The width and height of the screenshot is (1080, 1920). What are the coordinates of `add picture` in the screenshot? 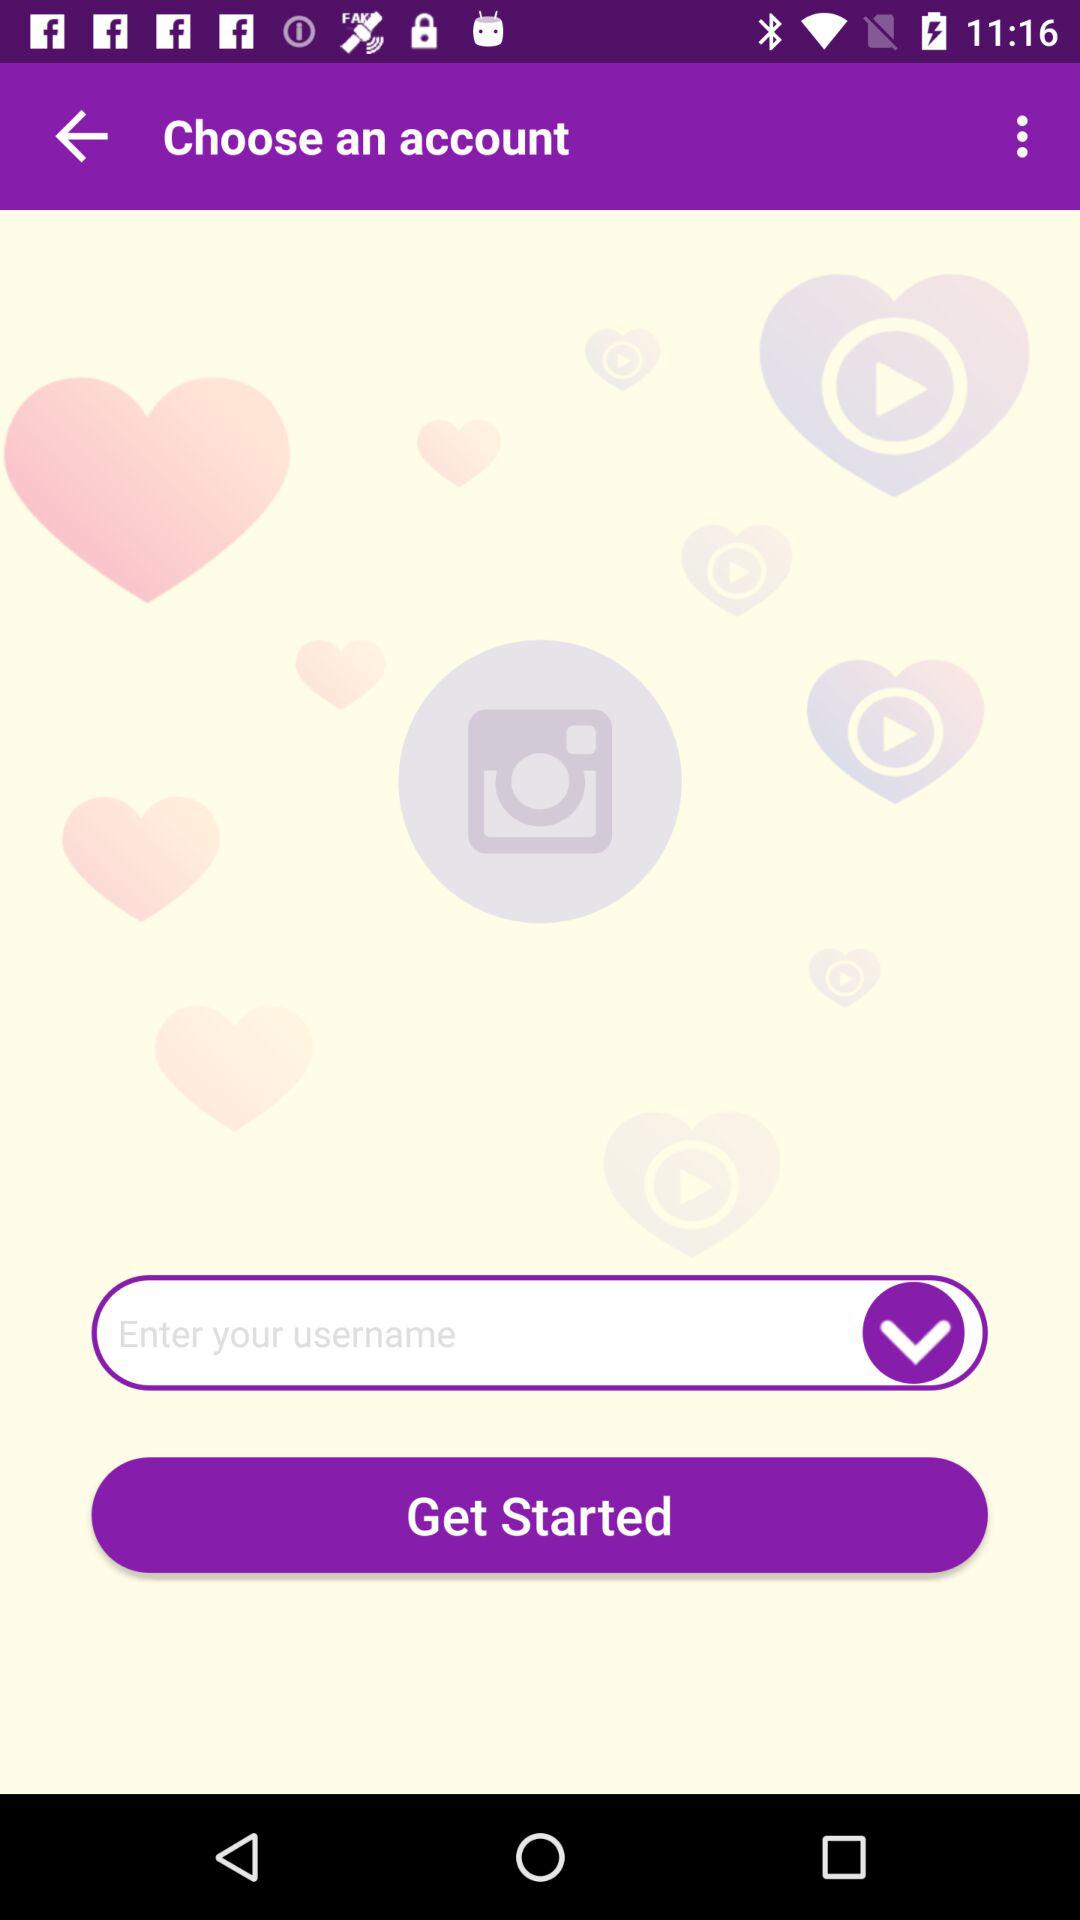 It's located at (540, 781).